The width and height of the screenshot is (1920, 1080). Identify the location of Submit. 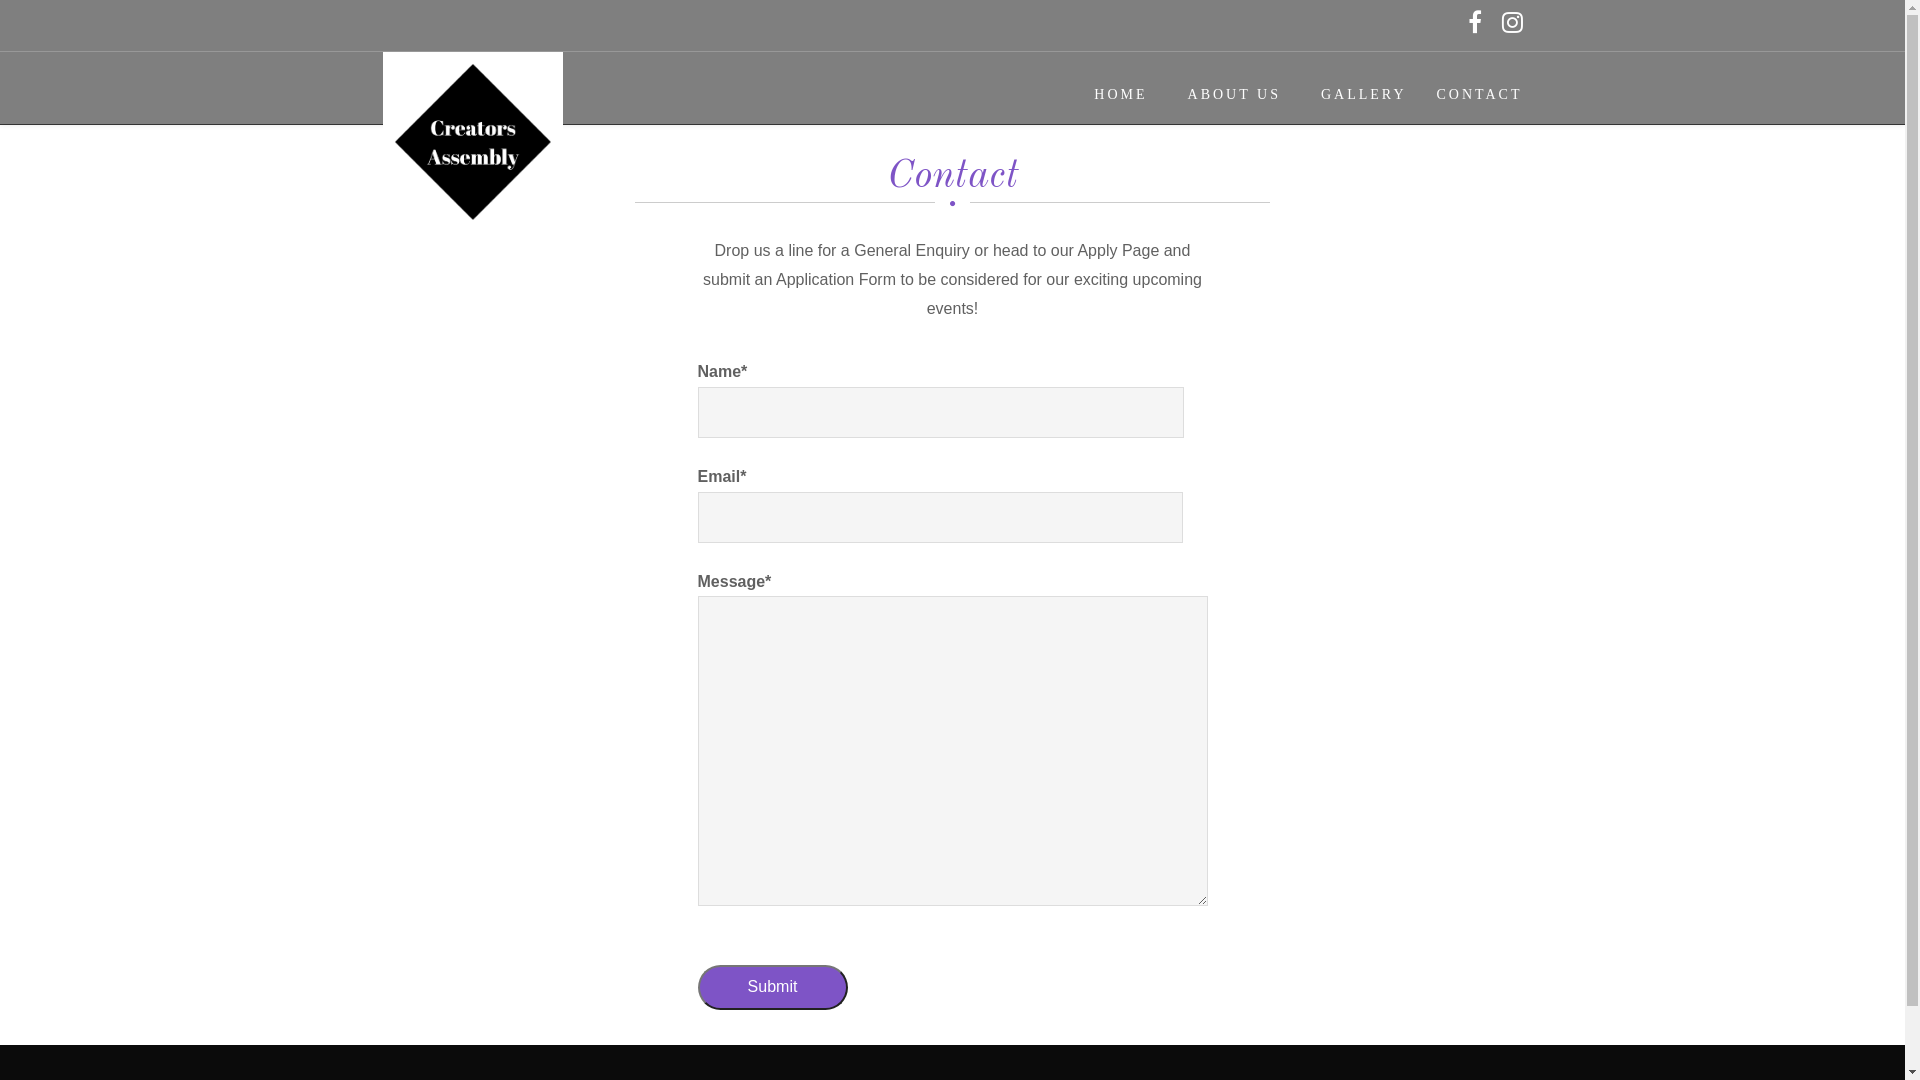
(773, 988).